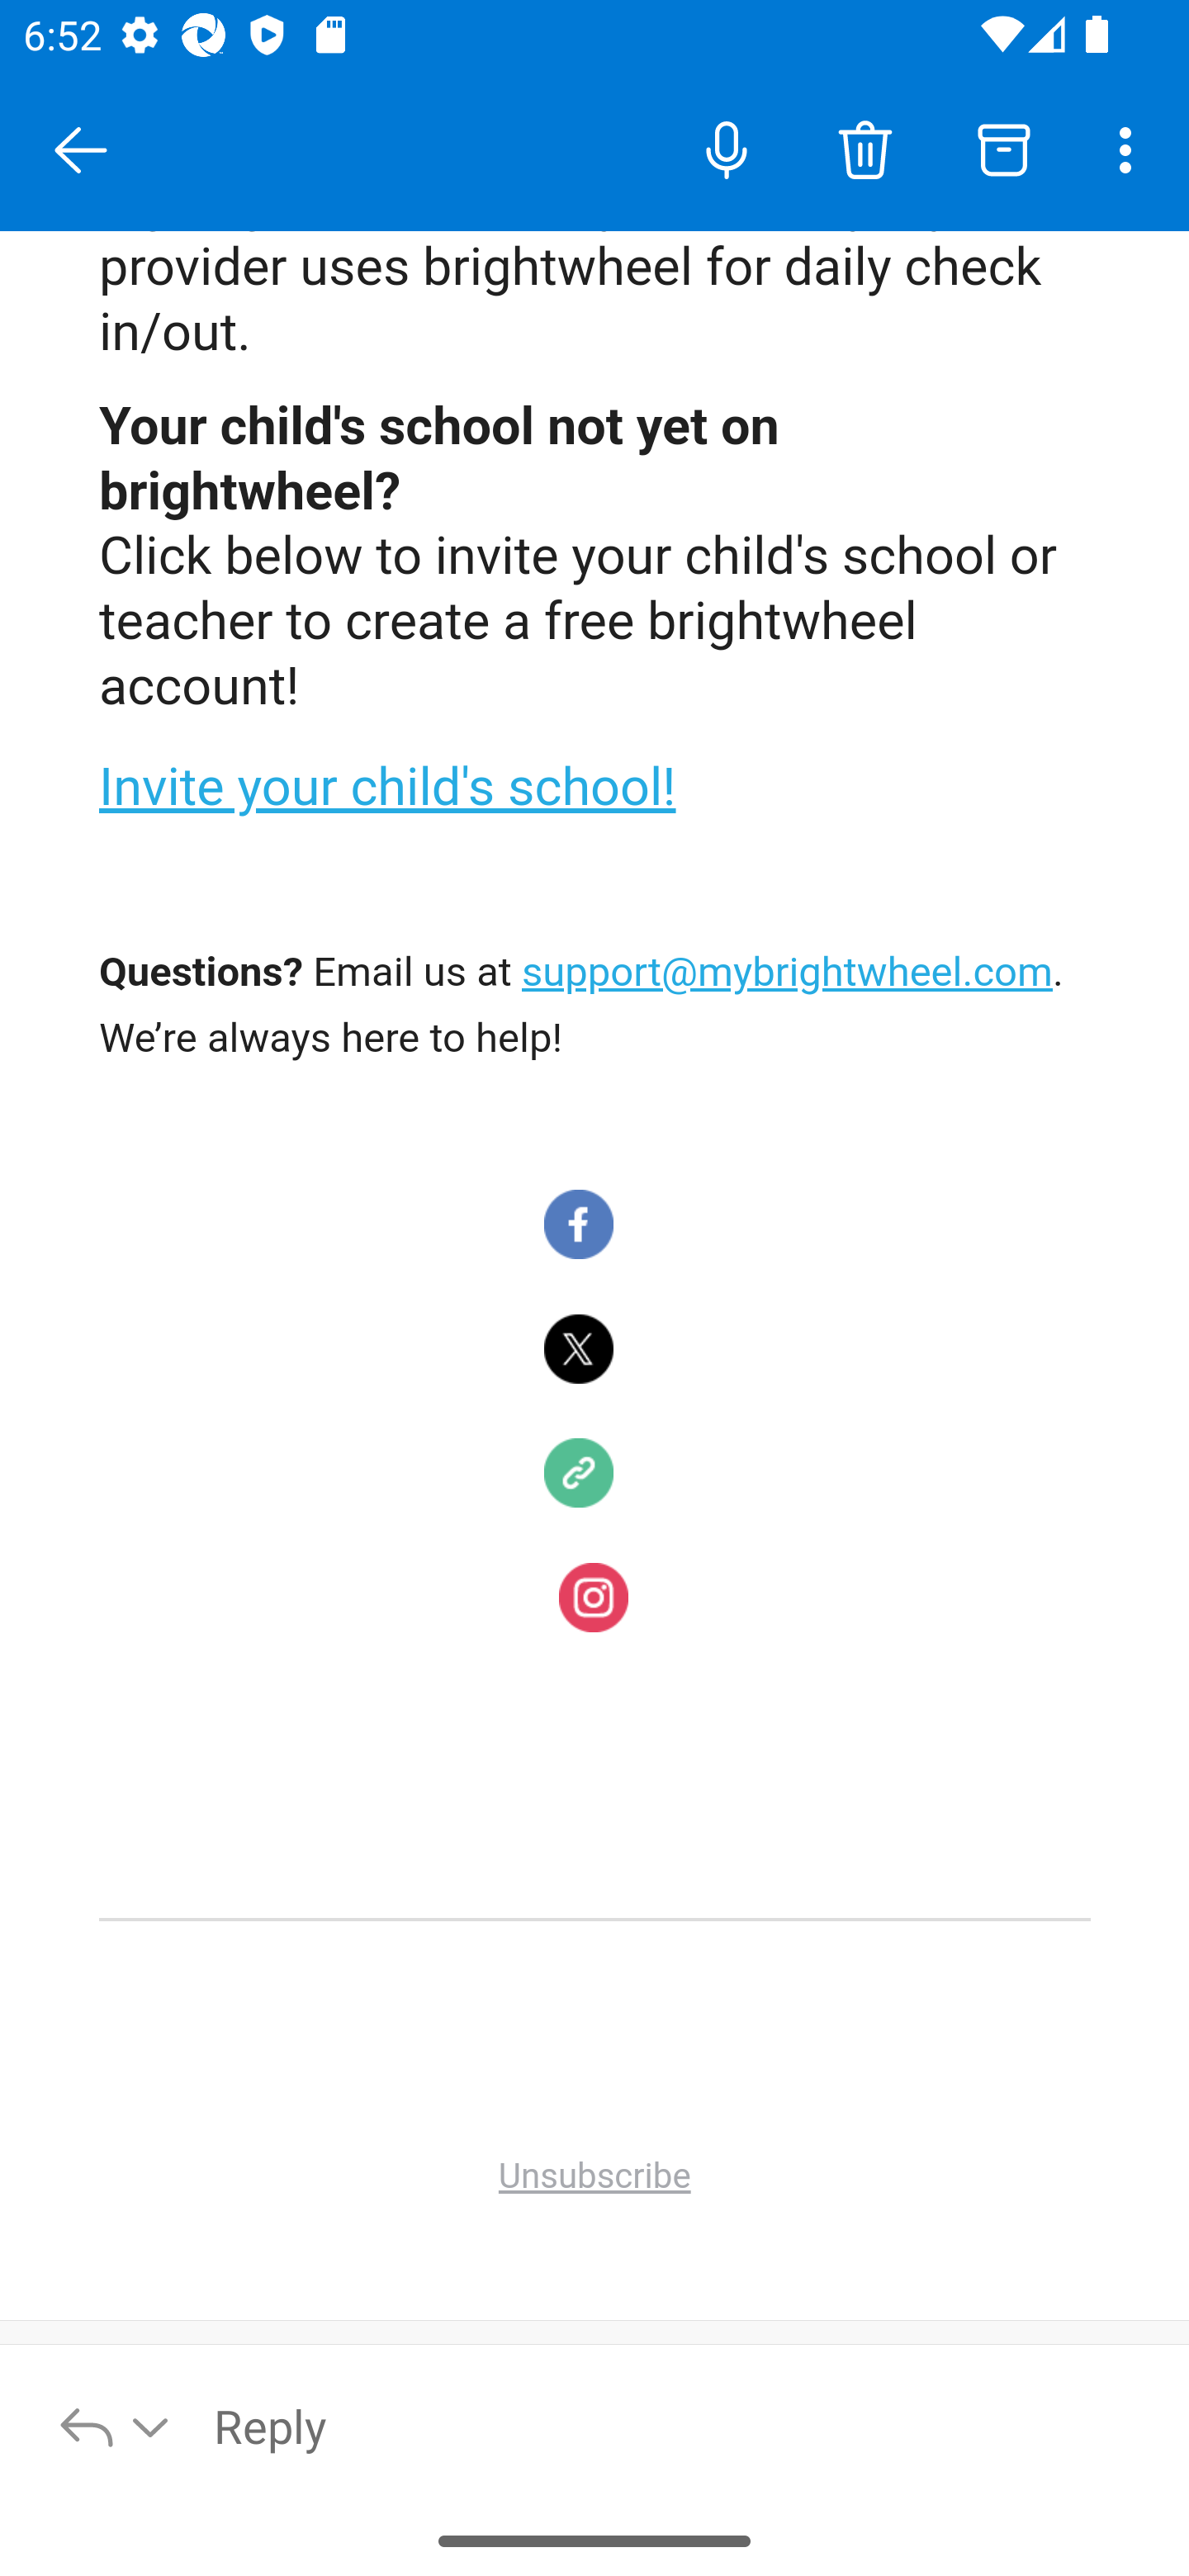 Image resolution: width=1189 pixels, height=2576 pixels. What do you see at coordinates (1131, 149) in the screenshot?
I see `More options` at bounding box center [1131, 149].